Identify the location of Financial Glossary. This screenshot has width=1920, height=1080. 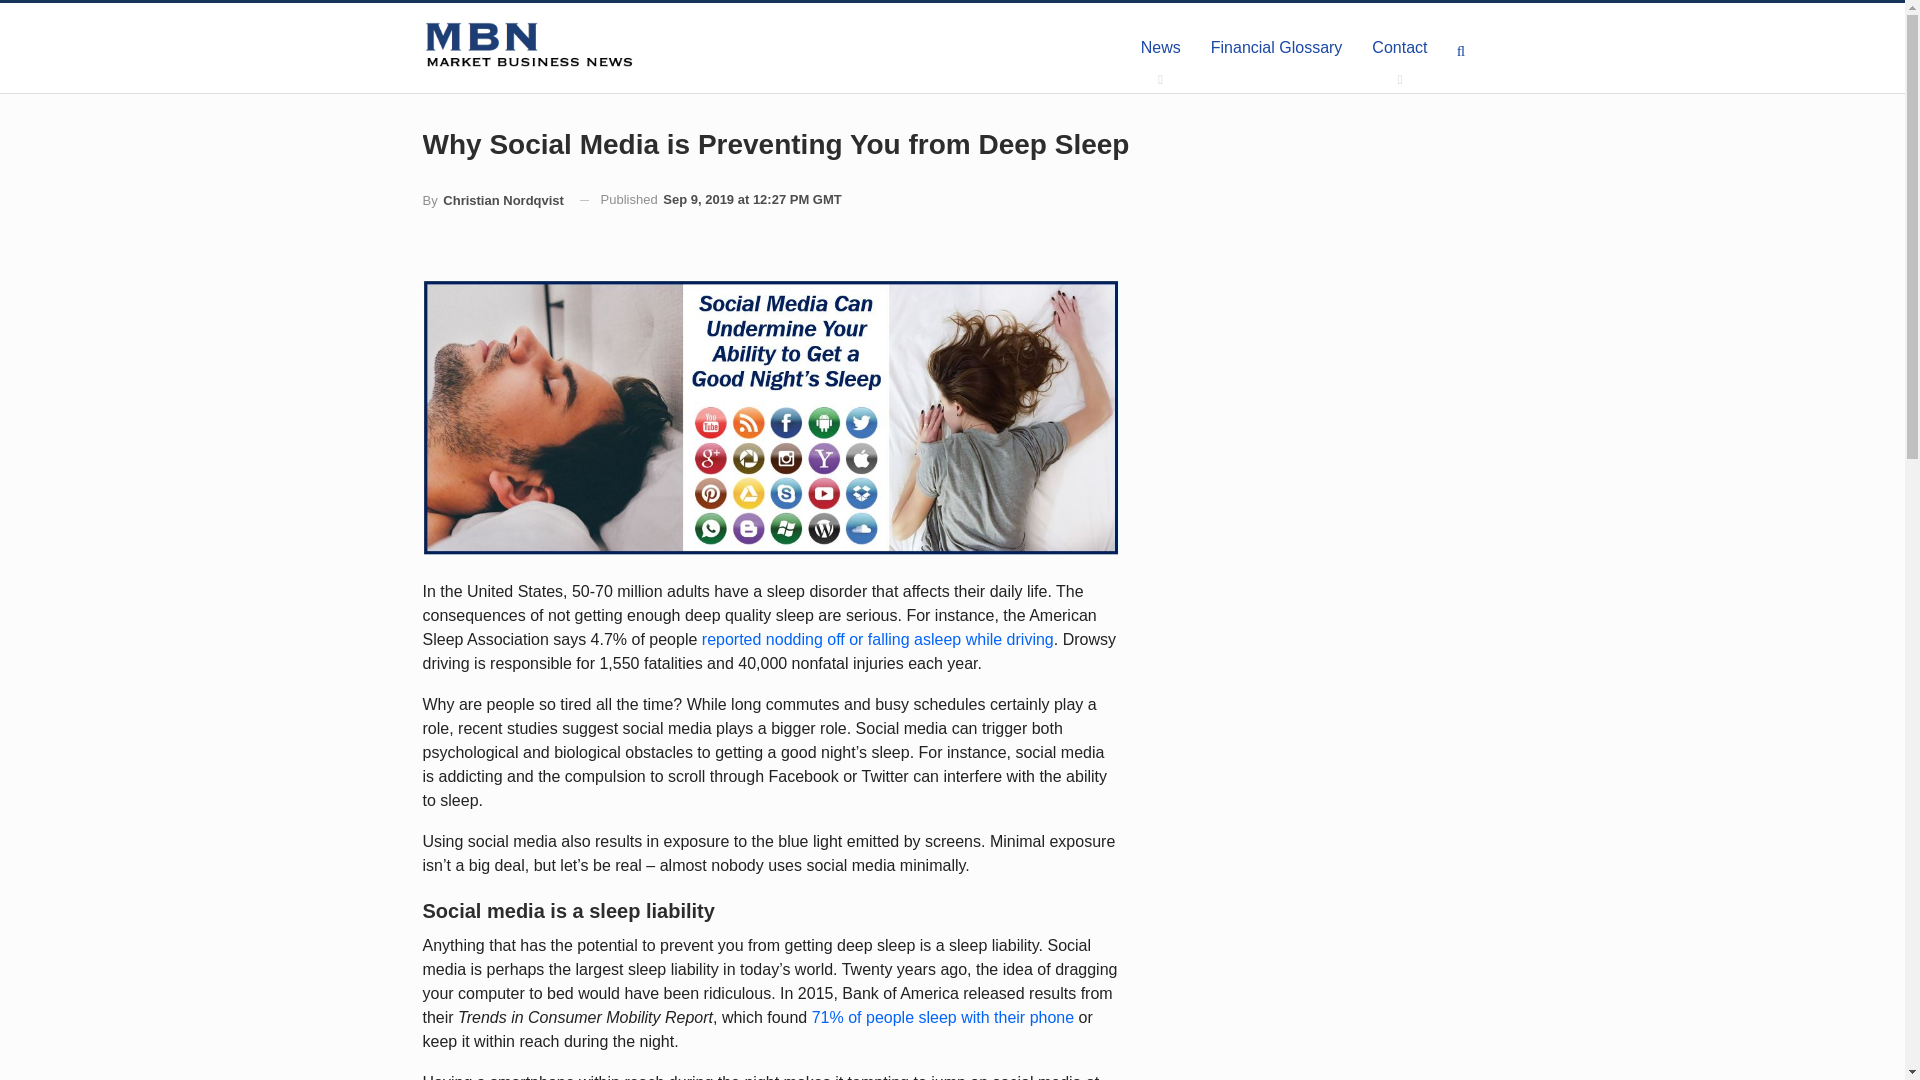
(1276, 48).